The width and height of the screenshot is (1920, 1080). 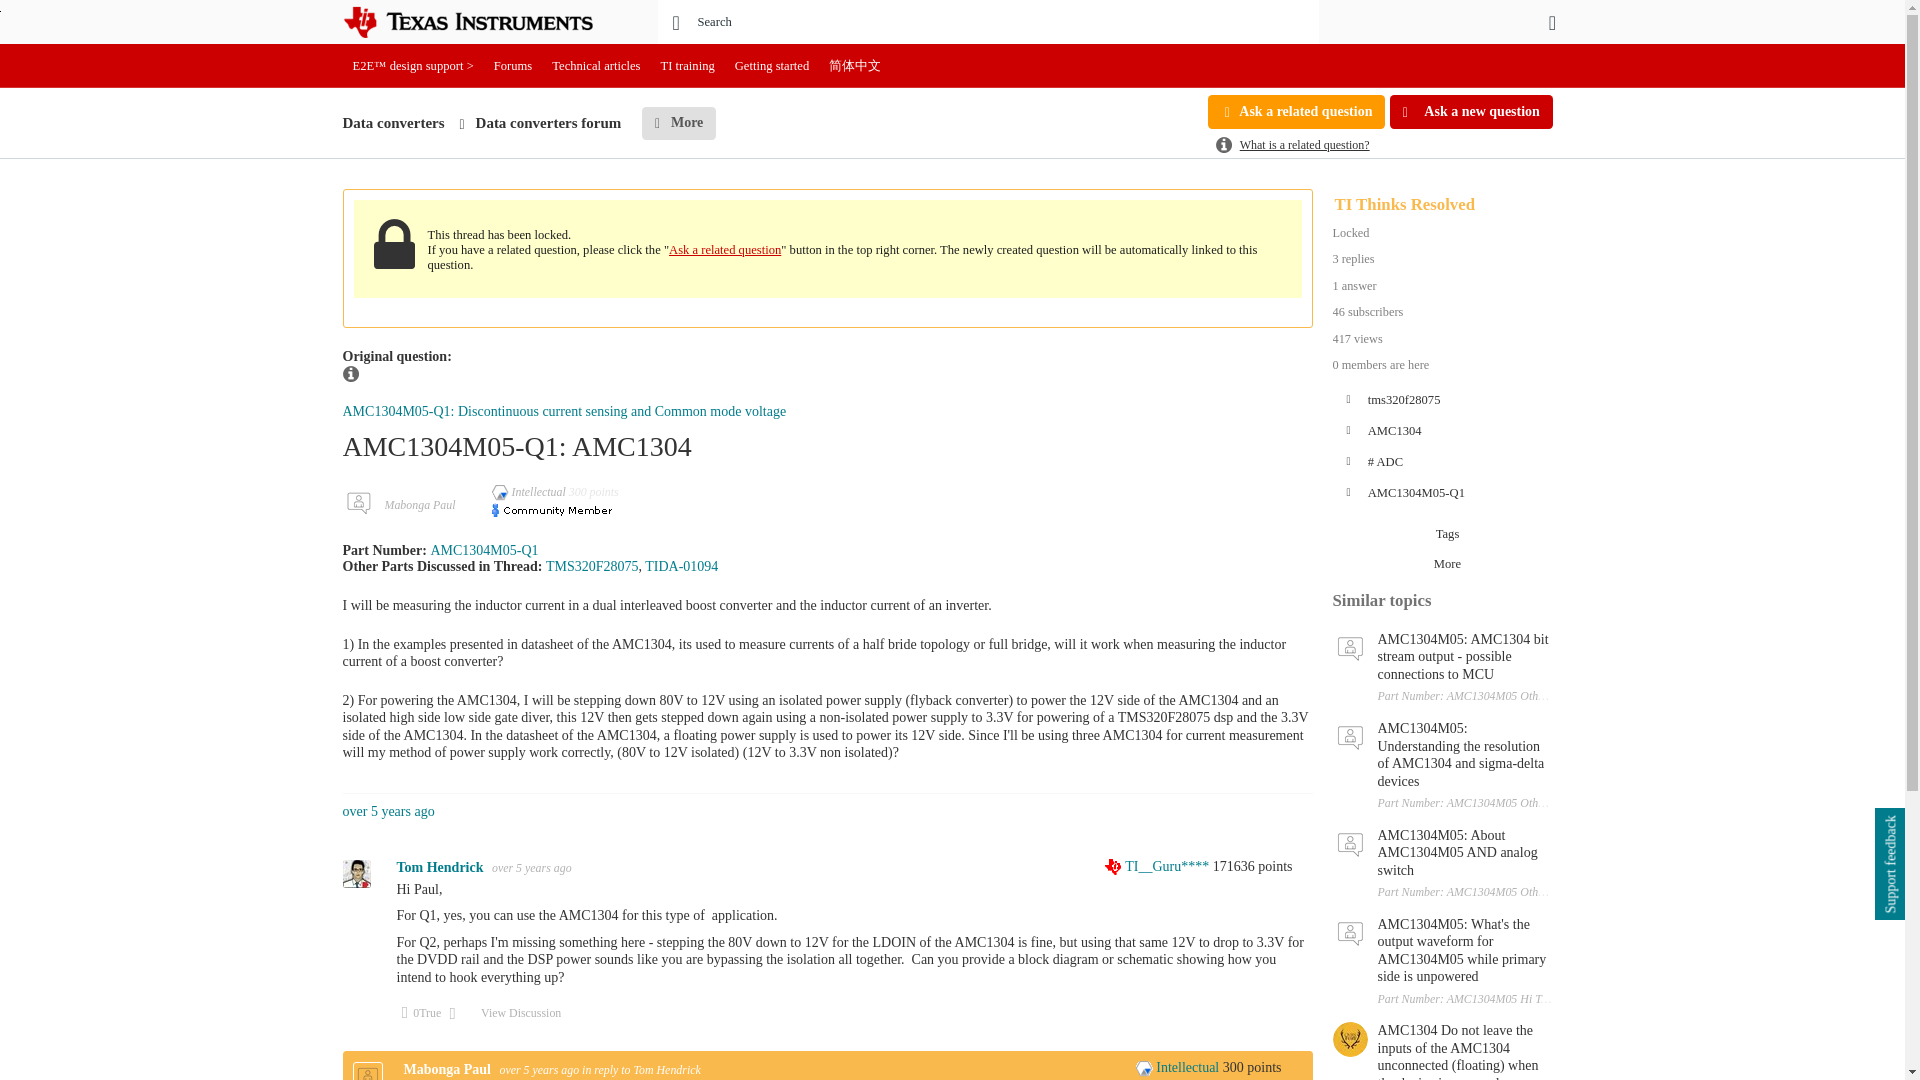 I want to click on Technical articles, so click(x=596, y=66).